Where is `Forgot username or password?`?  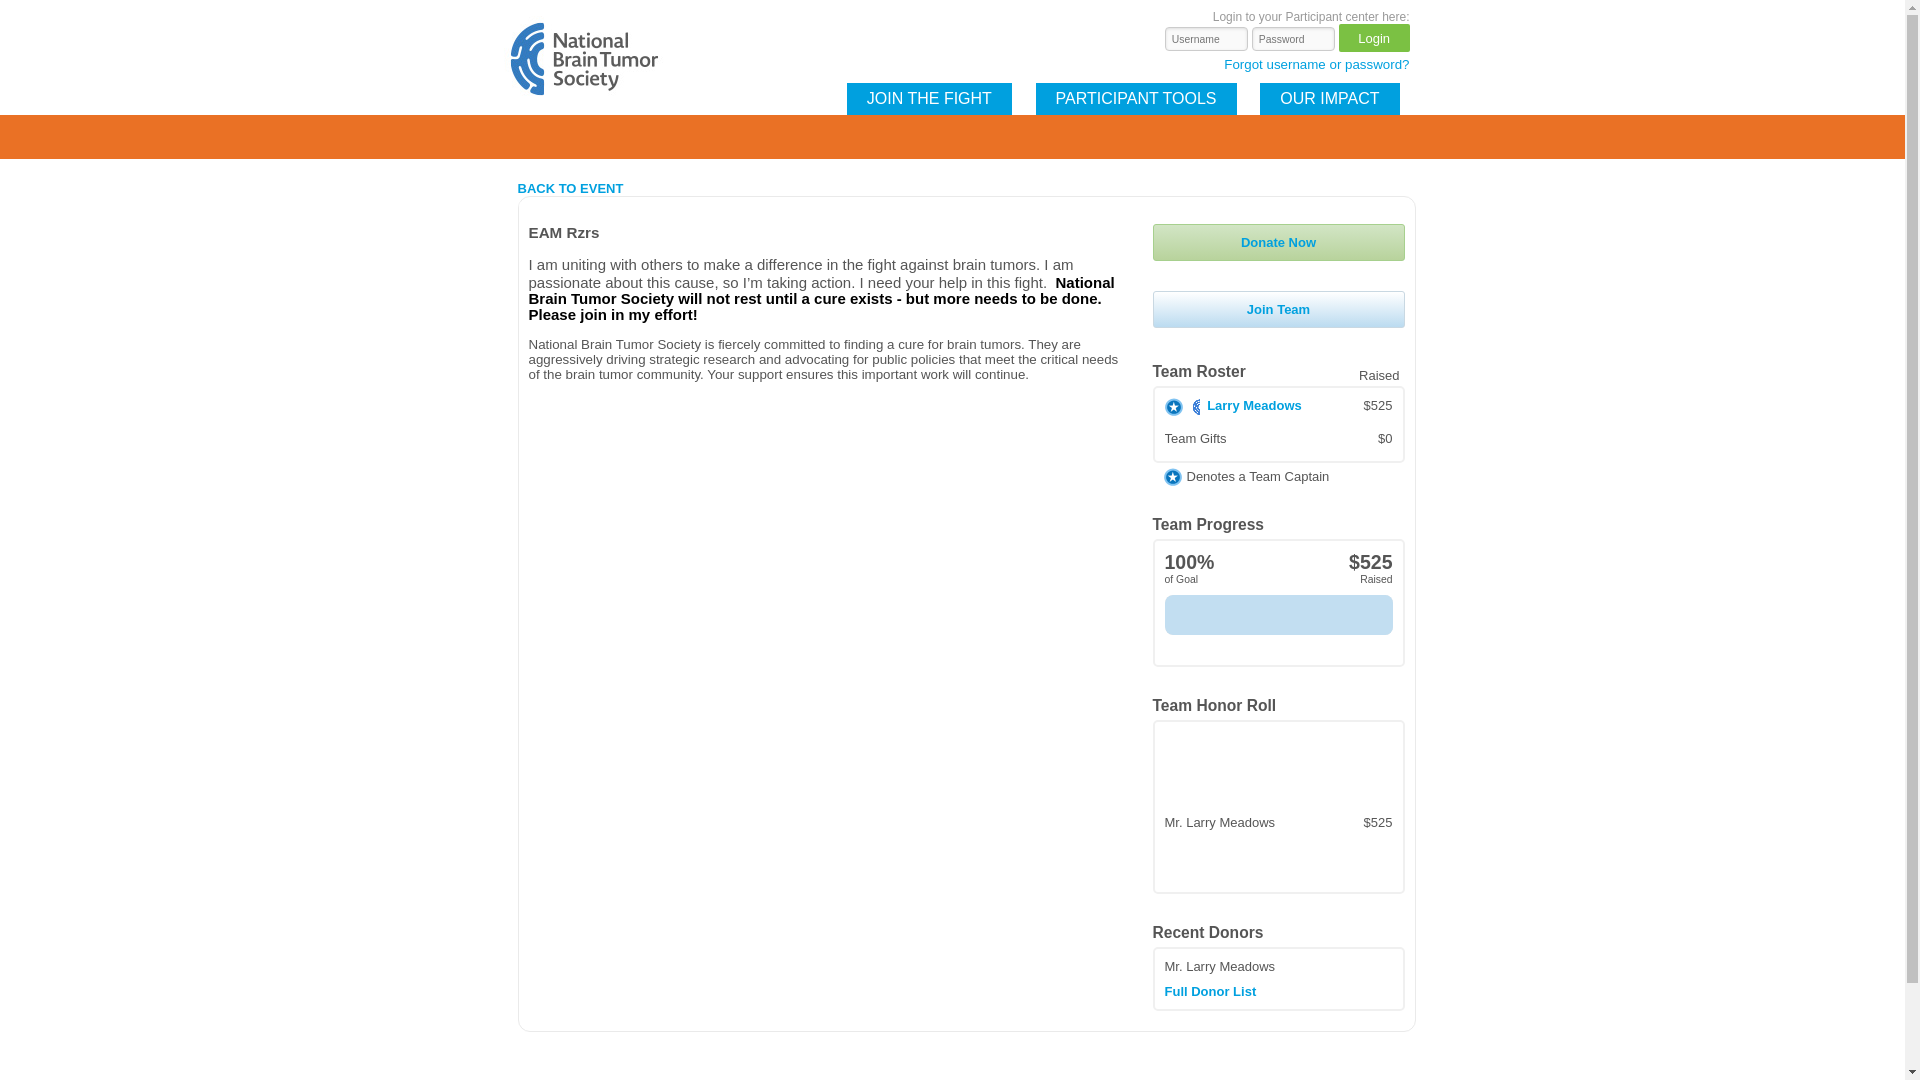
Forgot username or password? is located at coordinates (1316, 70).